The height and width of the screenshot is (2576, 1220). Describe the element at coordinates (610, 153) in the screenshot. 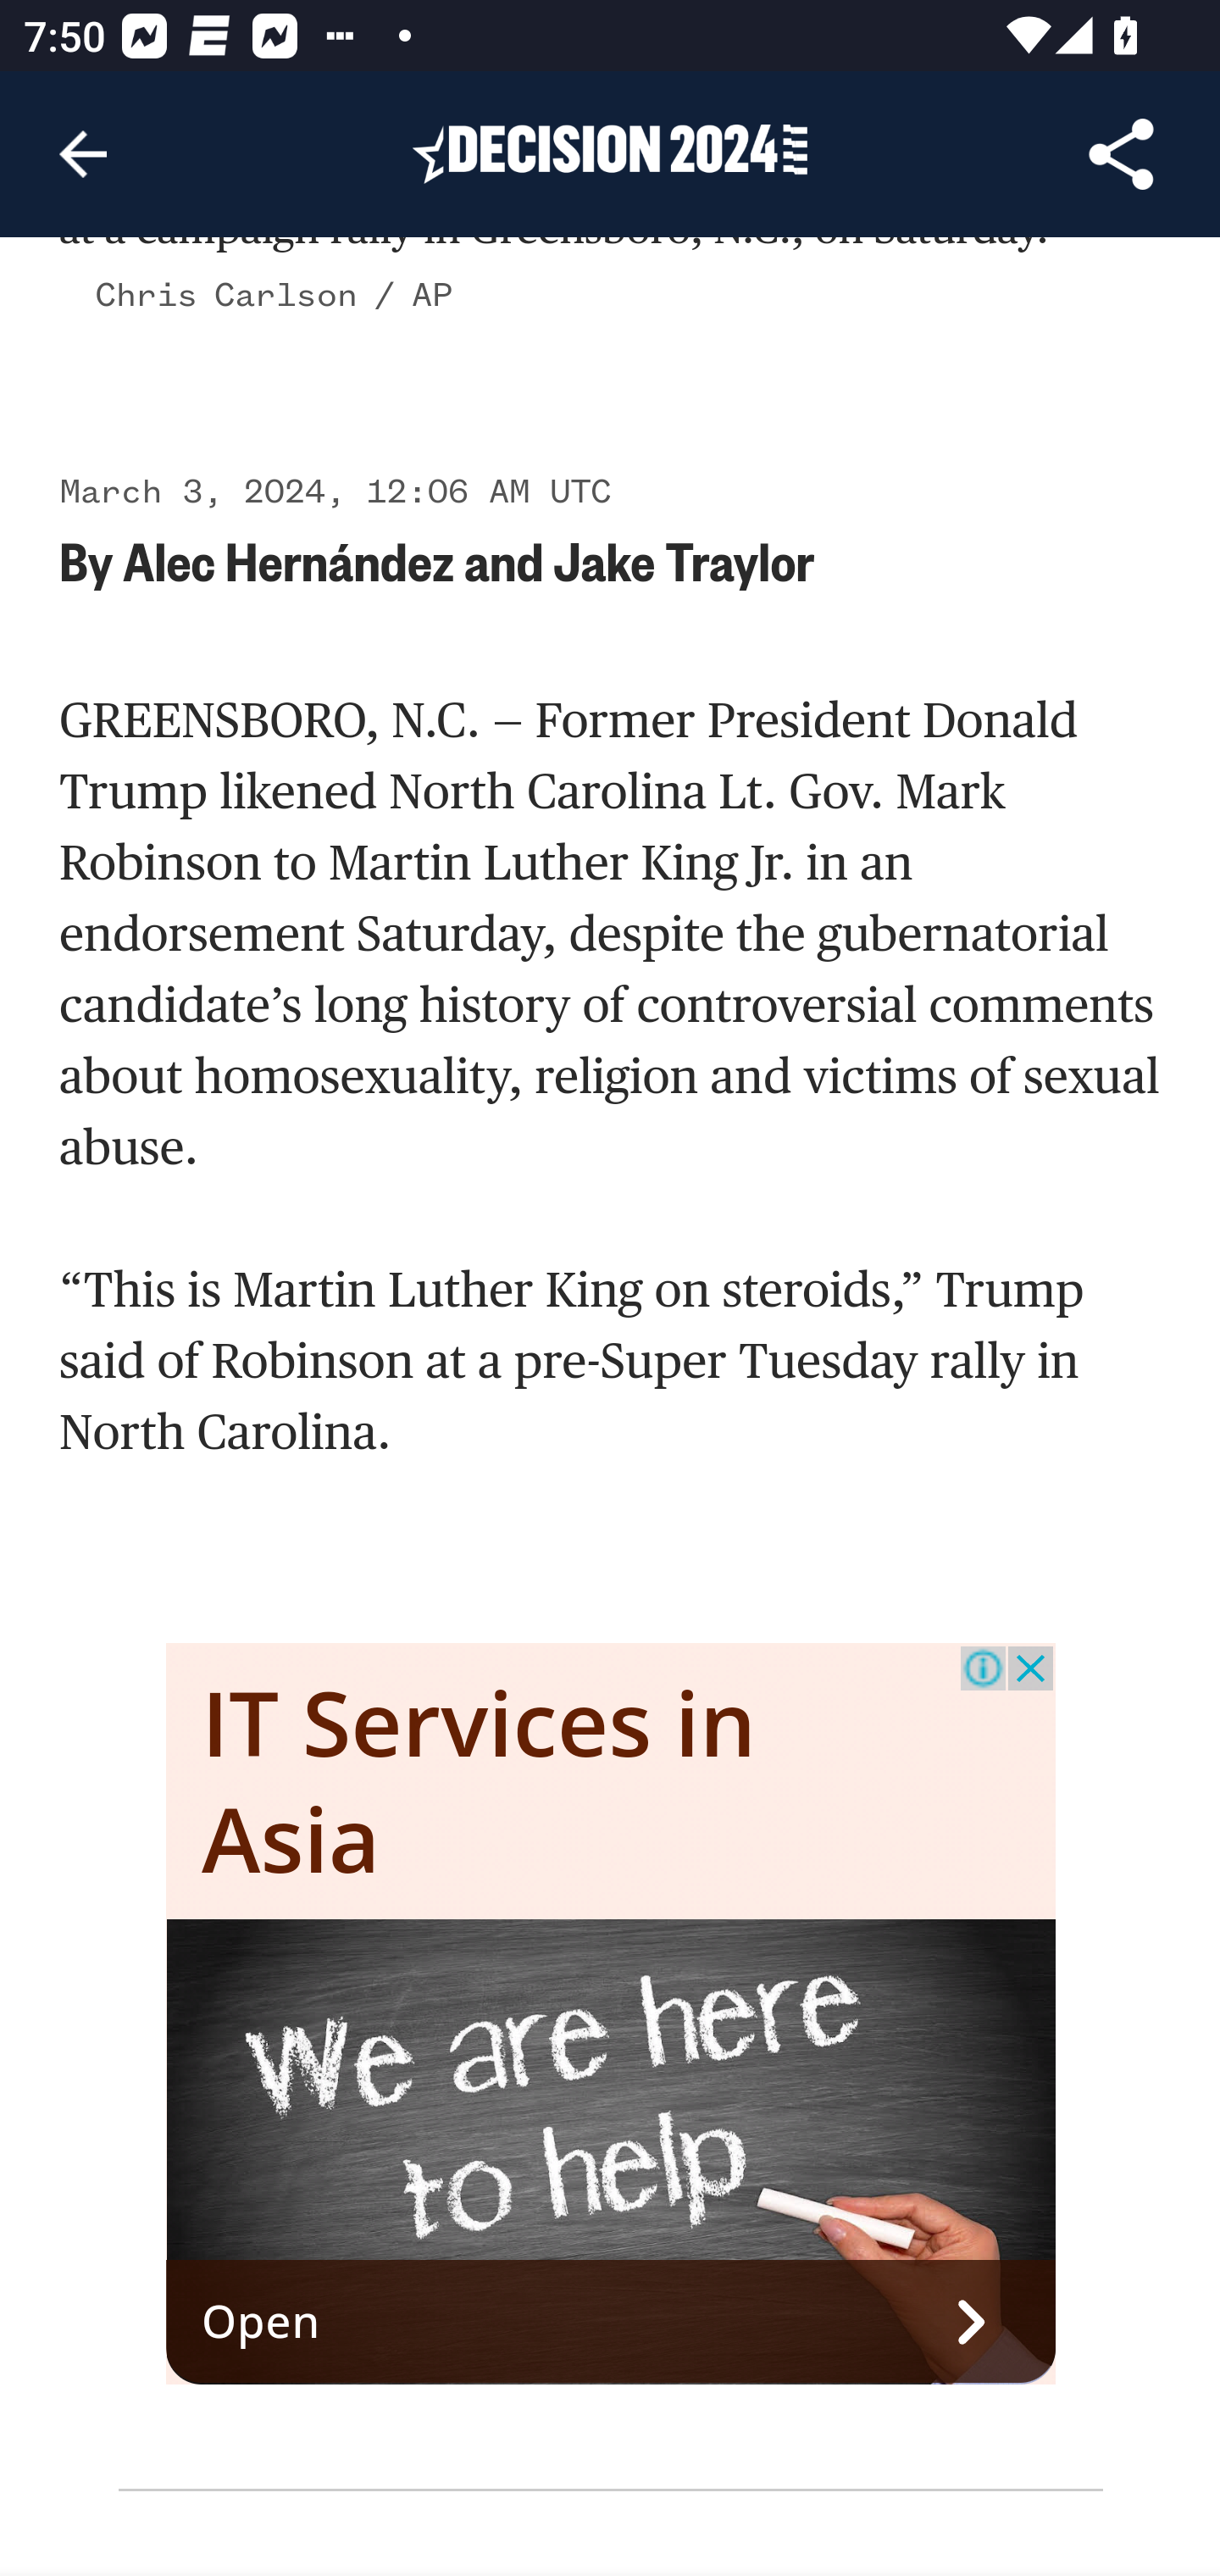

I see `Header, Decision 2024` at that location.